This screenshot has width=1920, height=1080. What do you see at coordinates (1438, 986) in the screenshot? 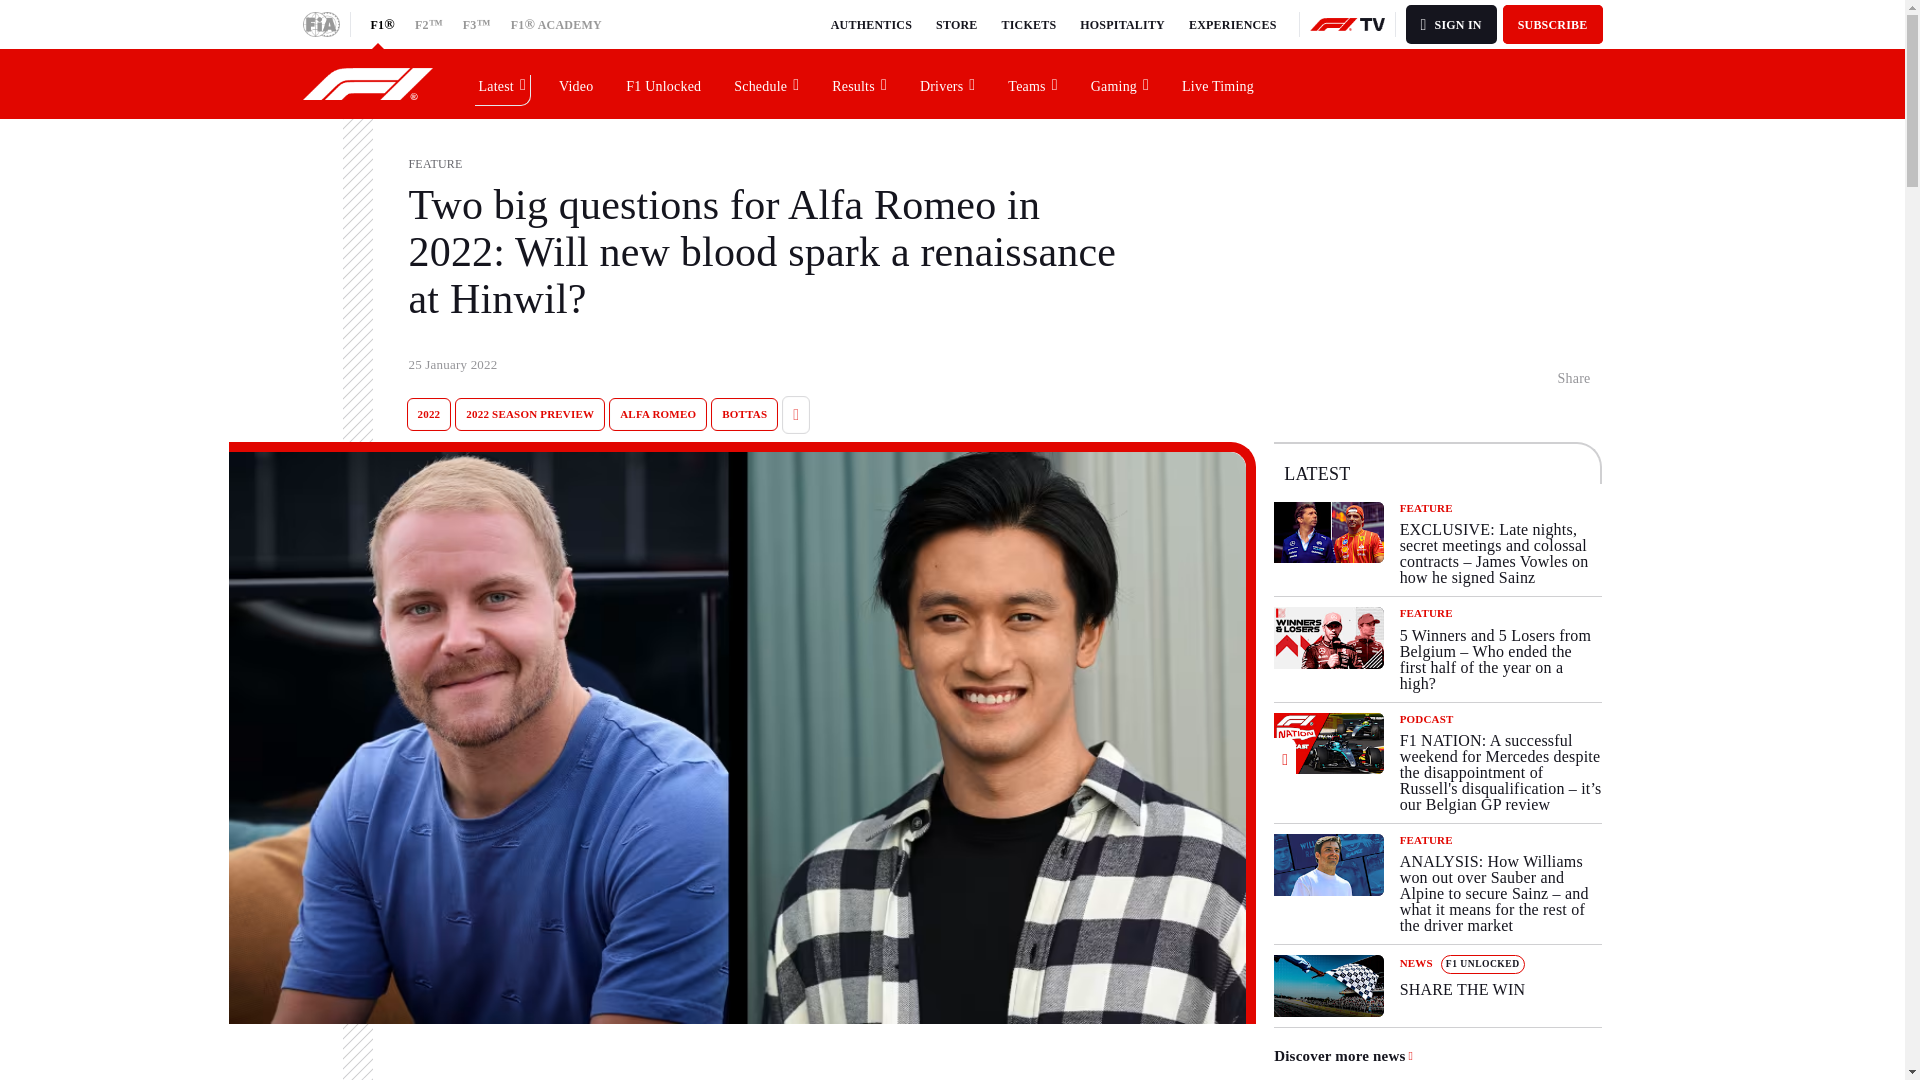
I see `Gaming` at bounding box center [1438, 986].